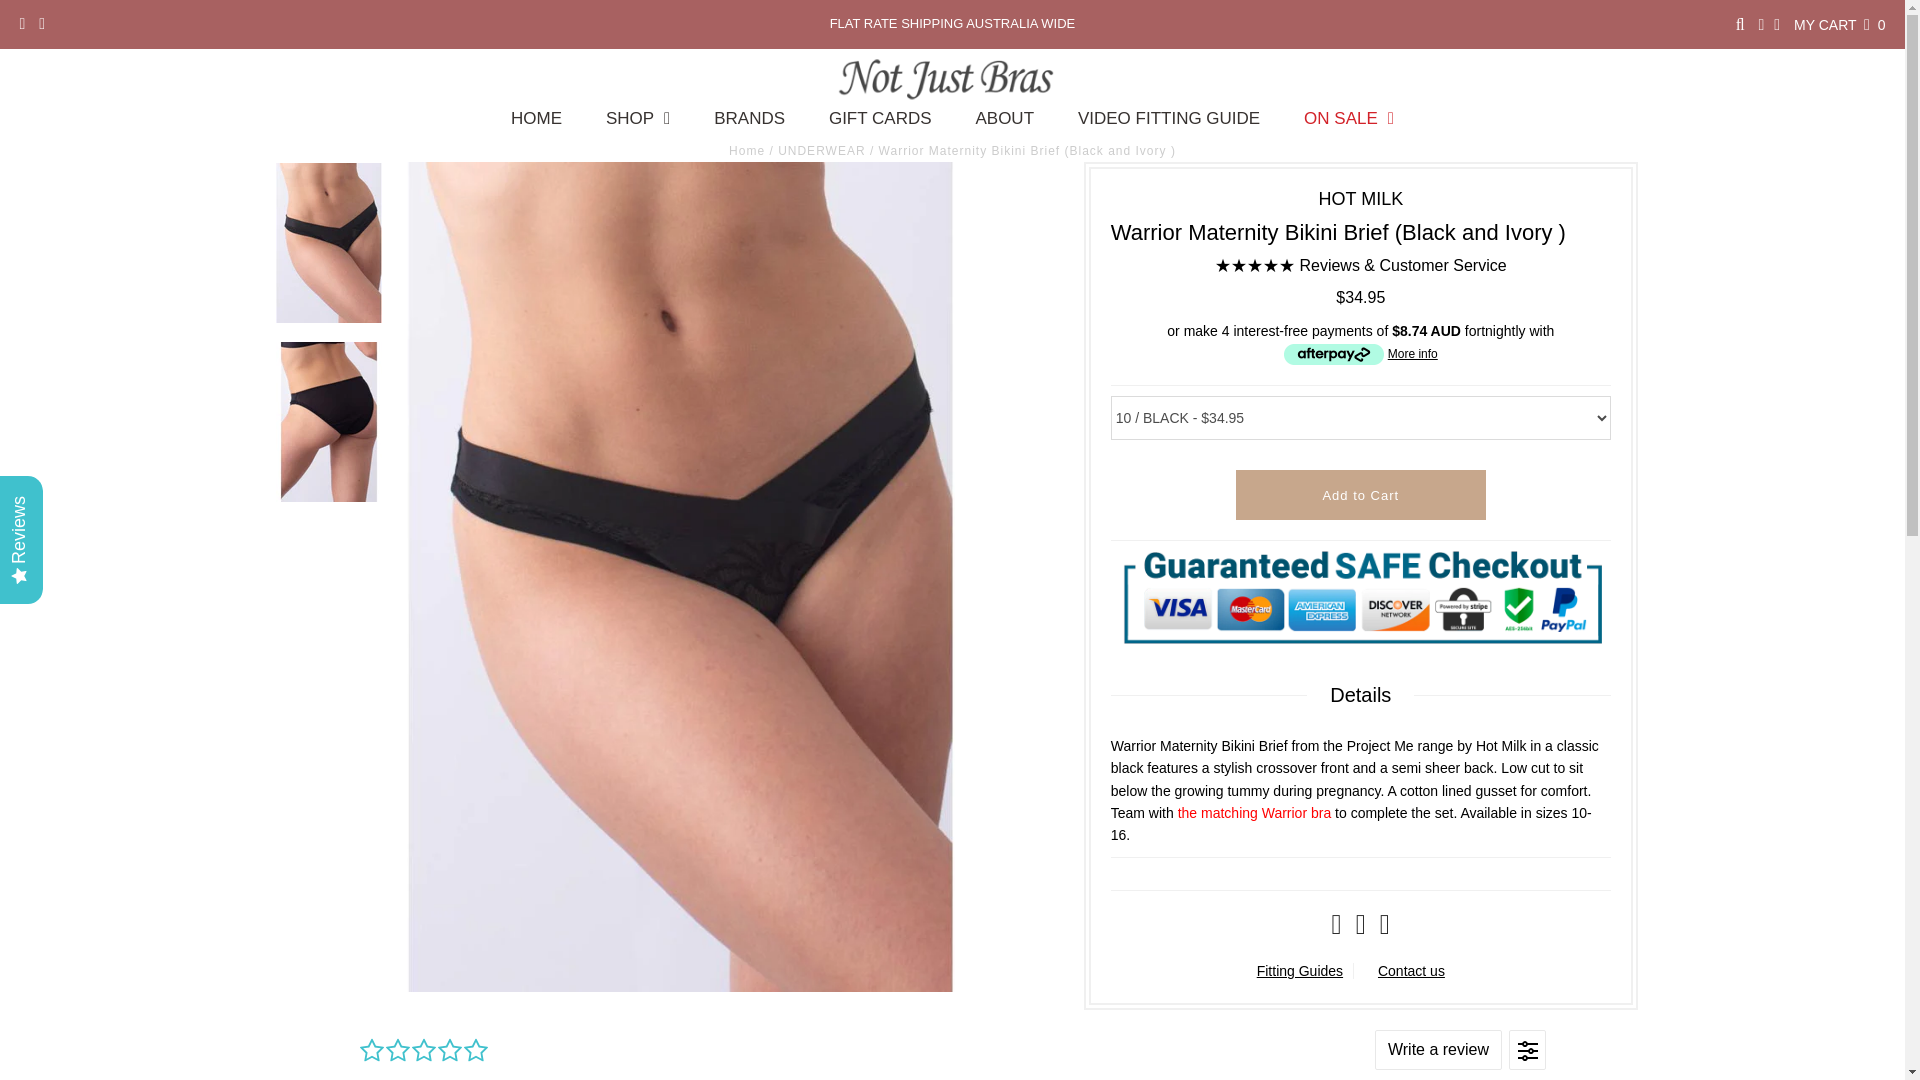 The image size is (1920, 1080). Describe the element at coordinates (821, 150) in the screenshot. I see `UNDERWEAR` at that location.